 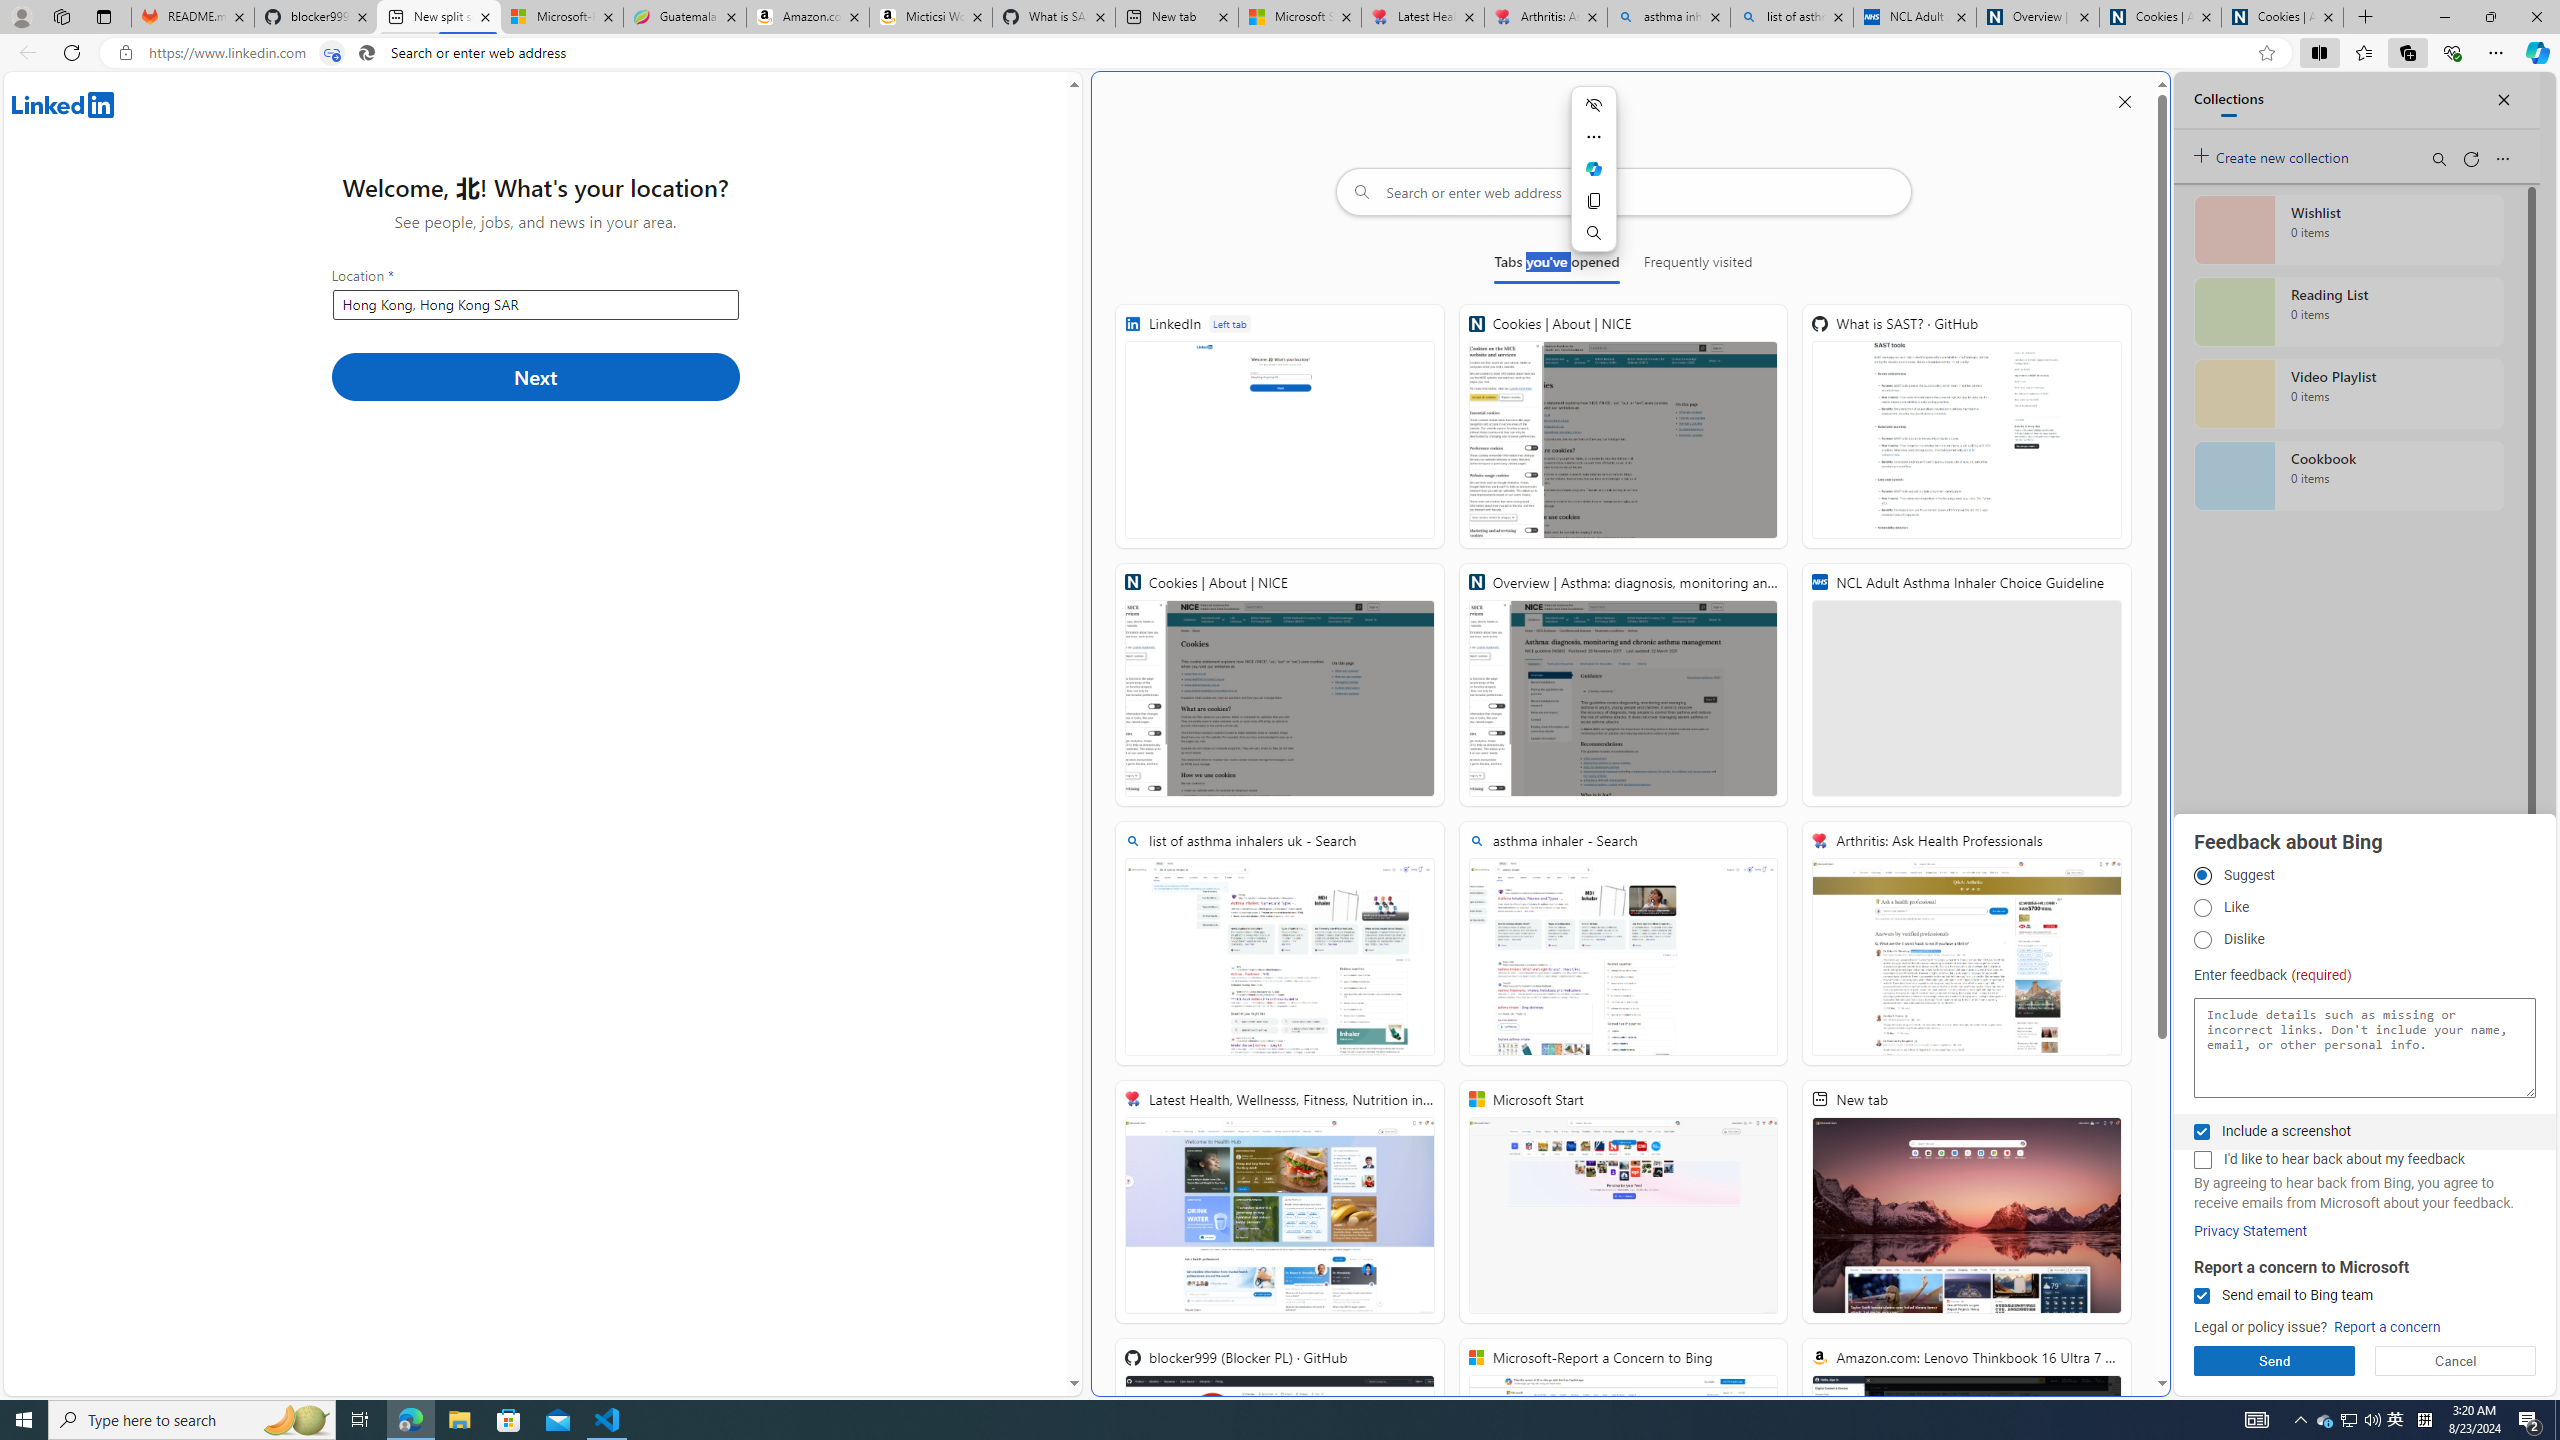 What do you see at coordinates (2456, 1361) in the screenshot?
I see `Cancel` at bounding box center [2456, 1361].